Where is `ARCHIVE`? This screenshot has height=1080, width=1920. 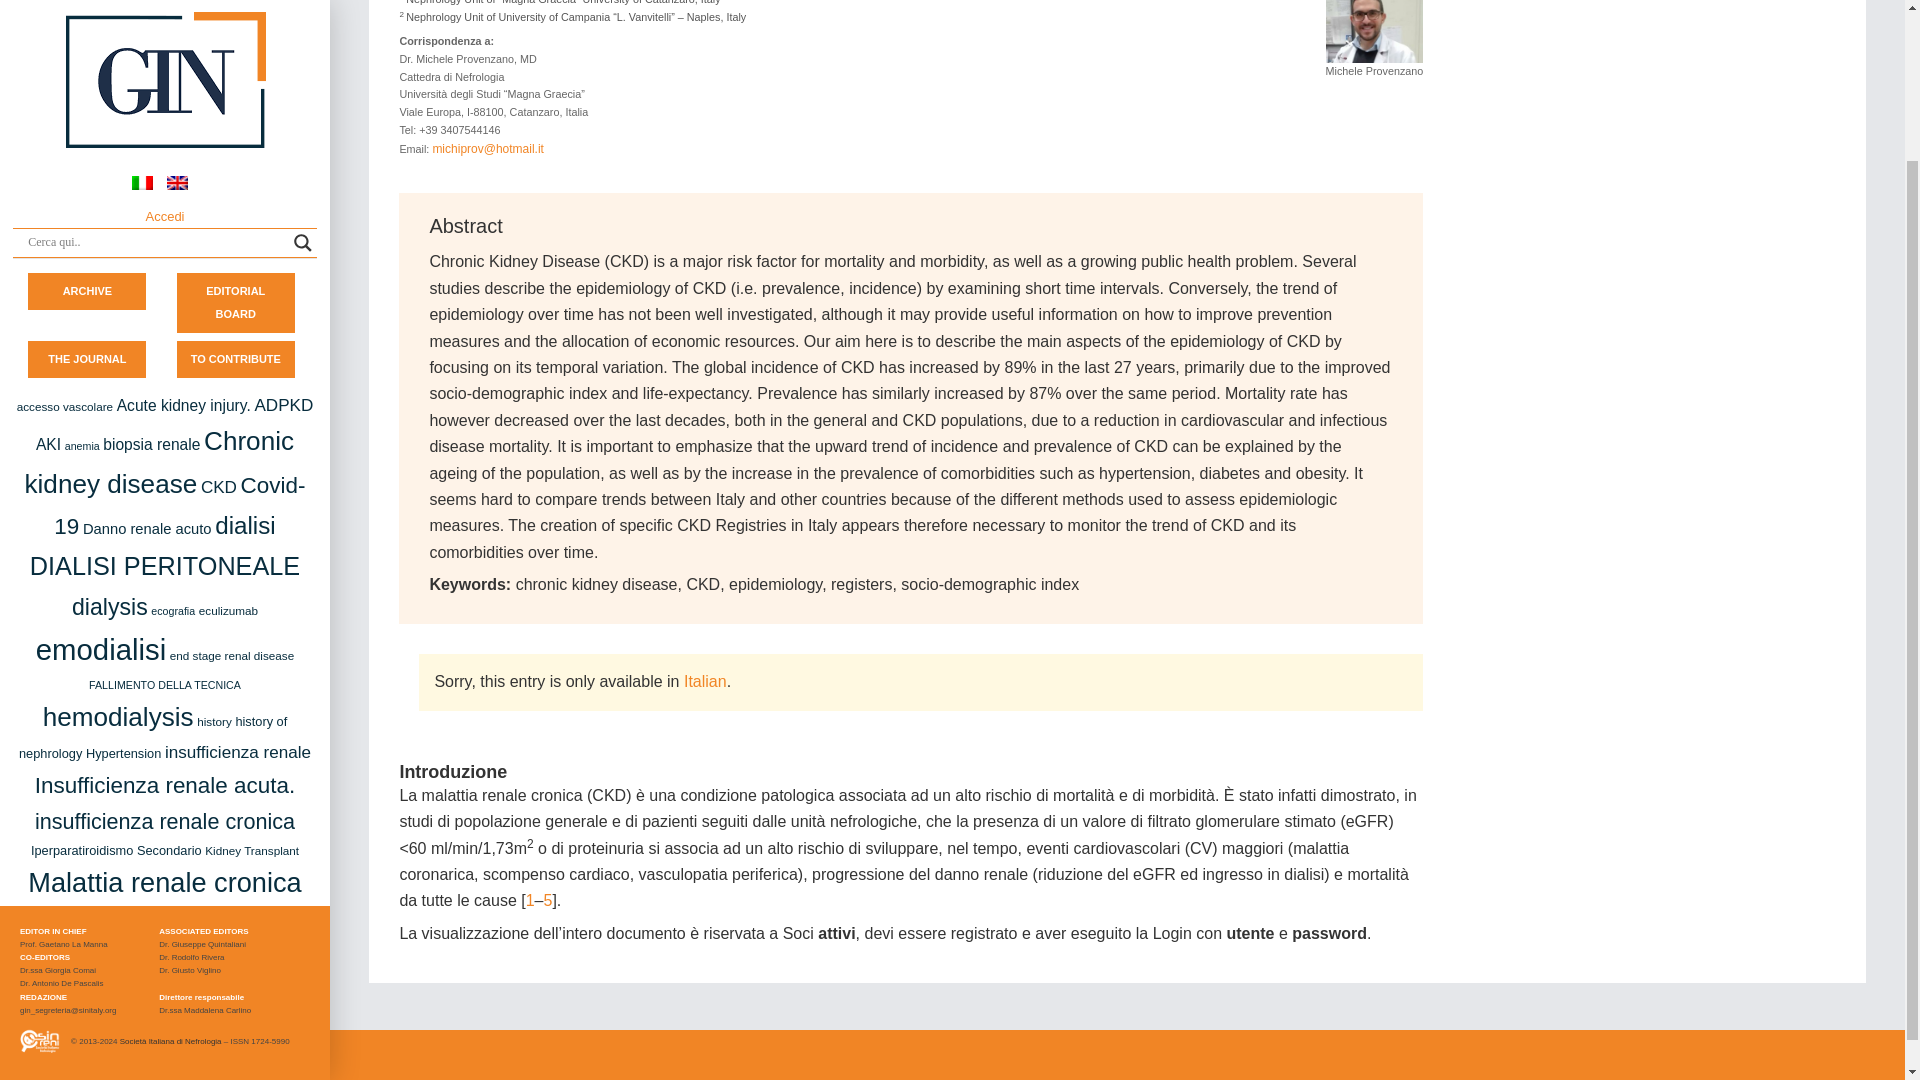 ARCHIVE is located at coordinates (88, 112).